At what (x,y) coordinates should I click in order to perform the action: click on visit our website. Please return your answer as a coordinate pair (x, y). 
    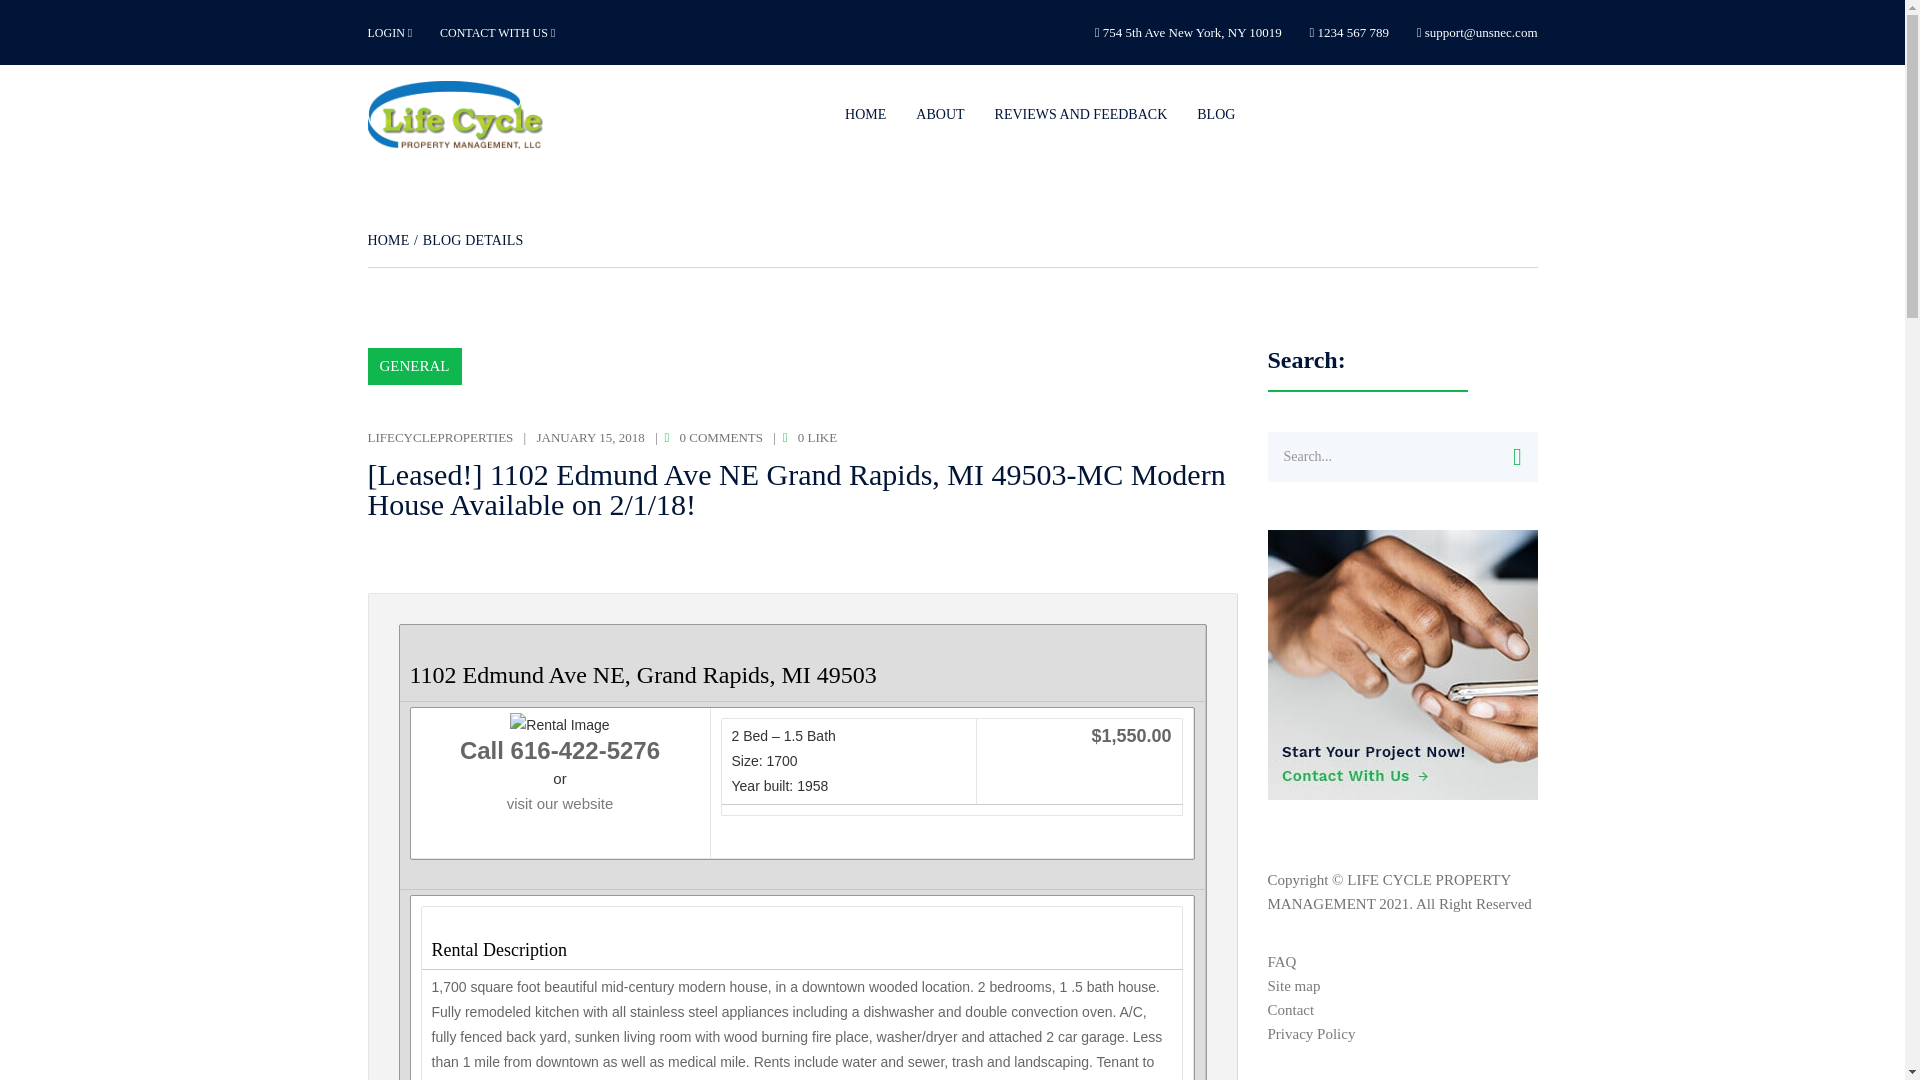
    Looking at the image, I should click on (560, 803).